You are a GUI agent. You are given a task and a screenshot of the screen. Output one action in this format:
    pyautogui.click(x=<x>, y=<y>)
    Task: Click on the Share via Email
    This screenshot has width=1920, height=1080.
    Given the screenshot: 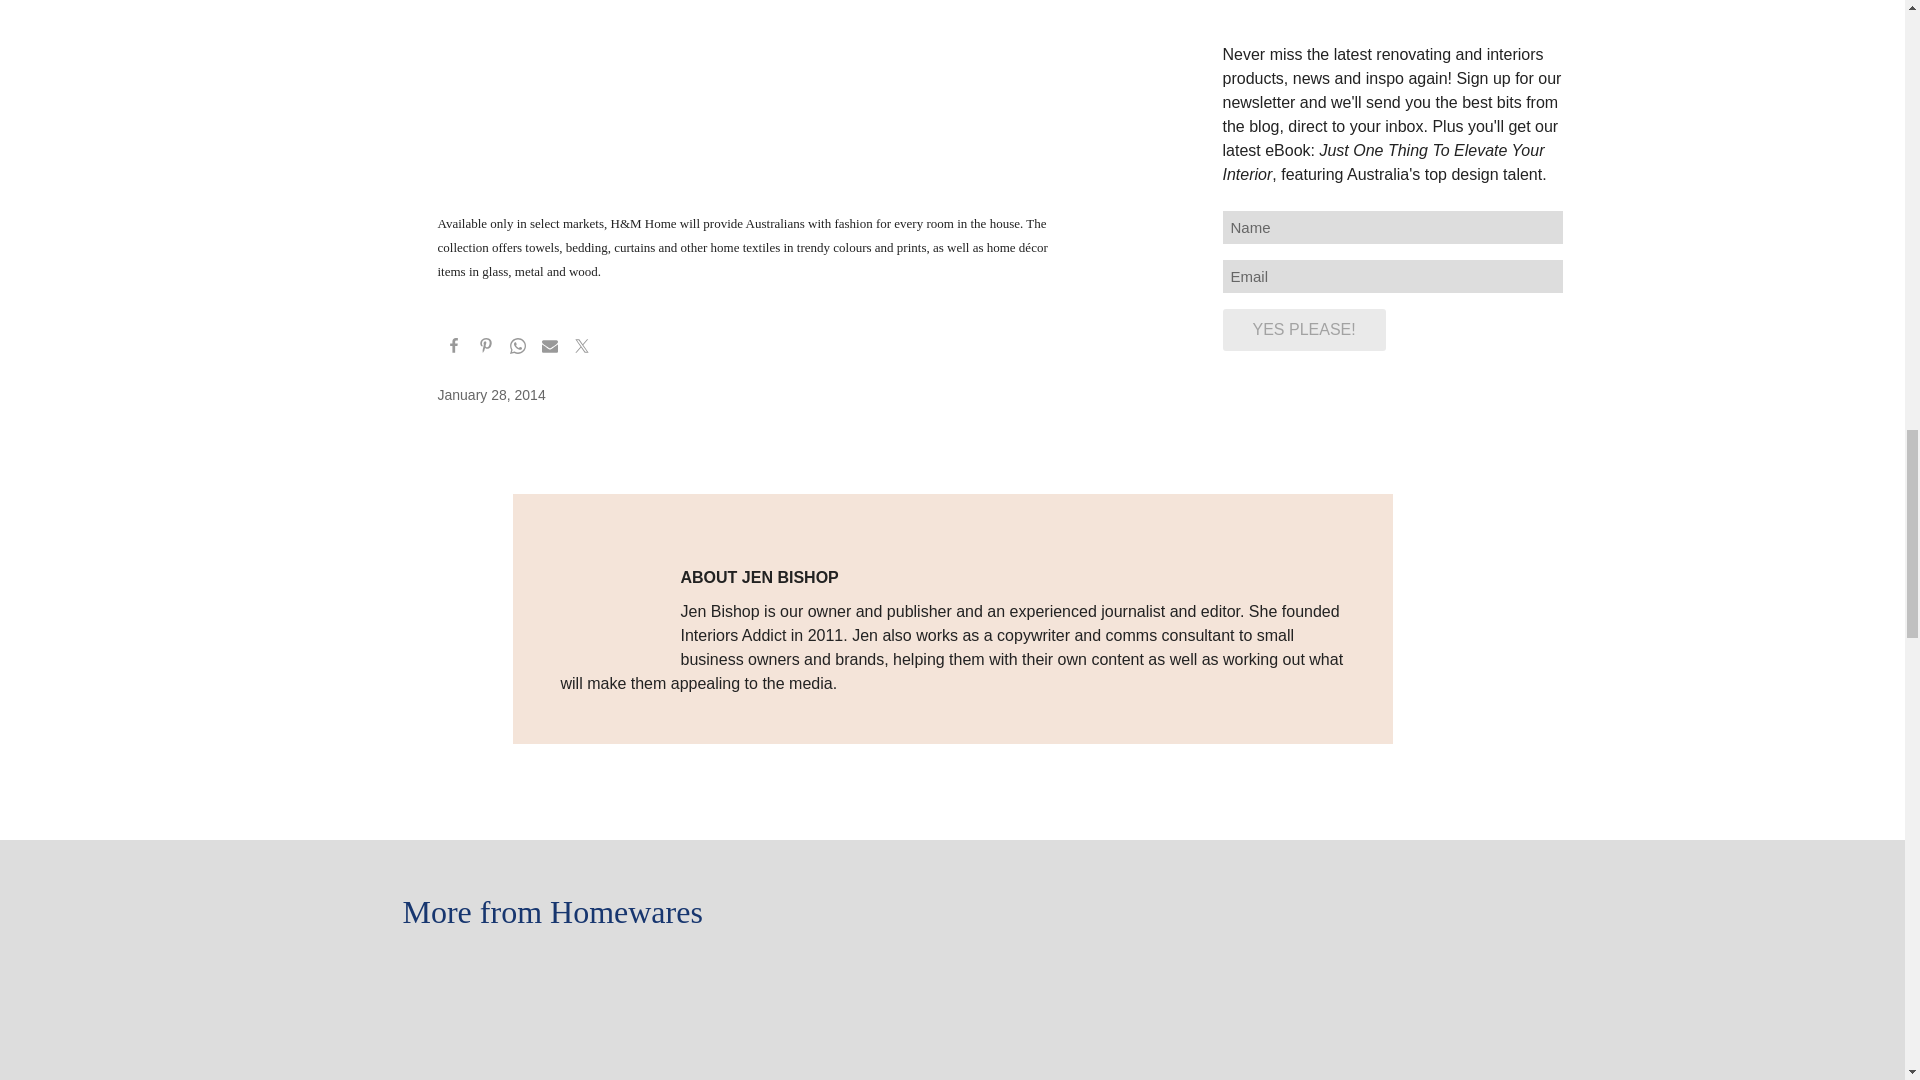 What is the action you would take?
    pyautogui.click(x=550, y=348)
    